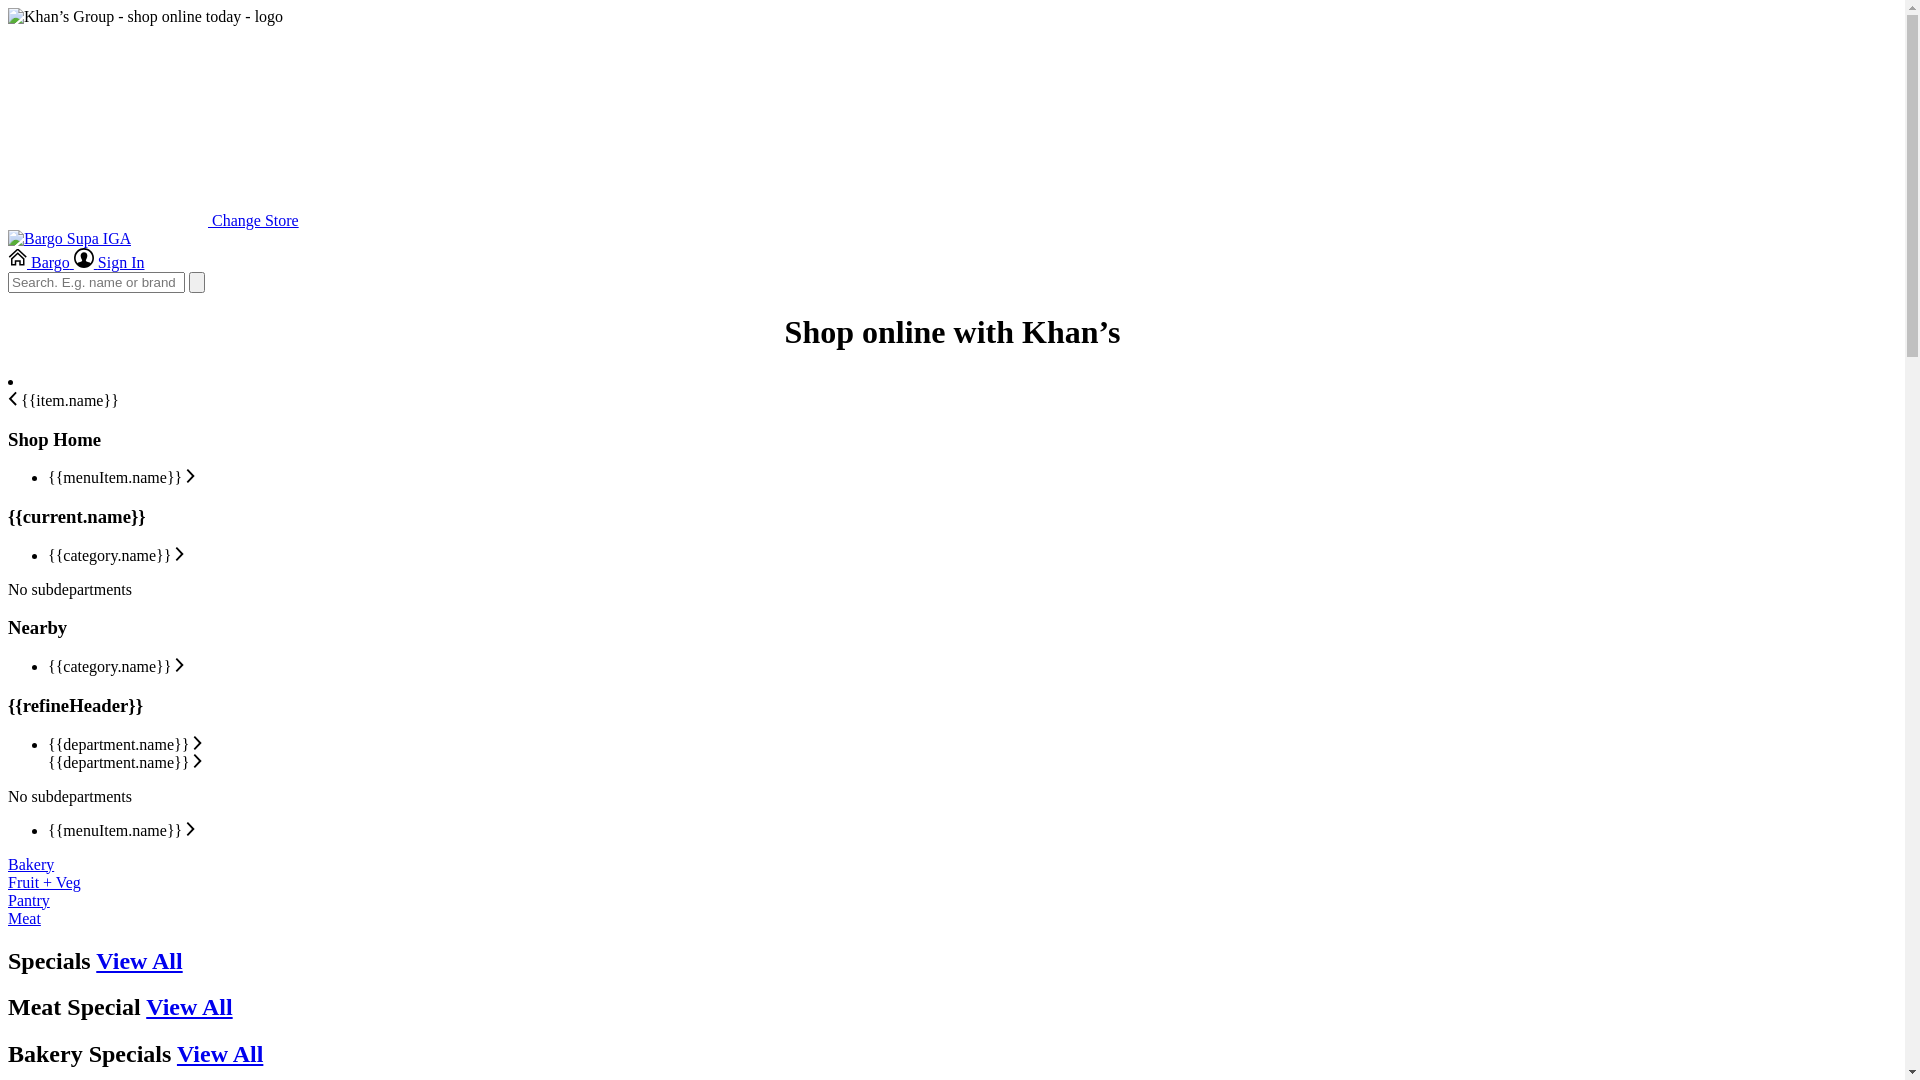 This screenshot has width=1920, height=1080. Describe the element at coordinates (44, 882) in the screenshot. I see `Fruit + Veg` at that location.